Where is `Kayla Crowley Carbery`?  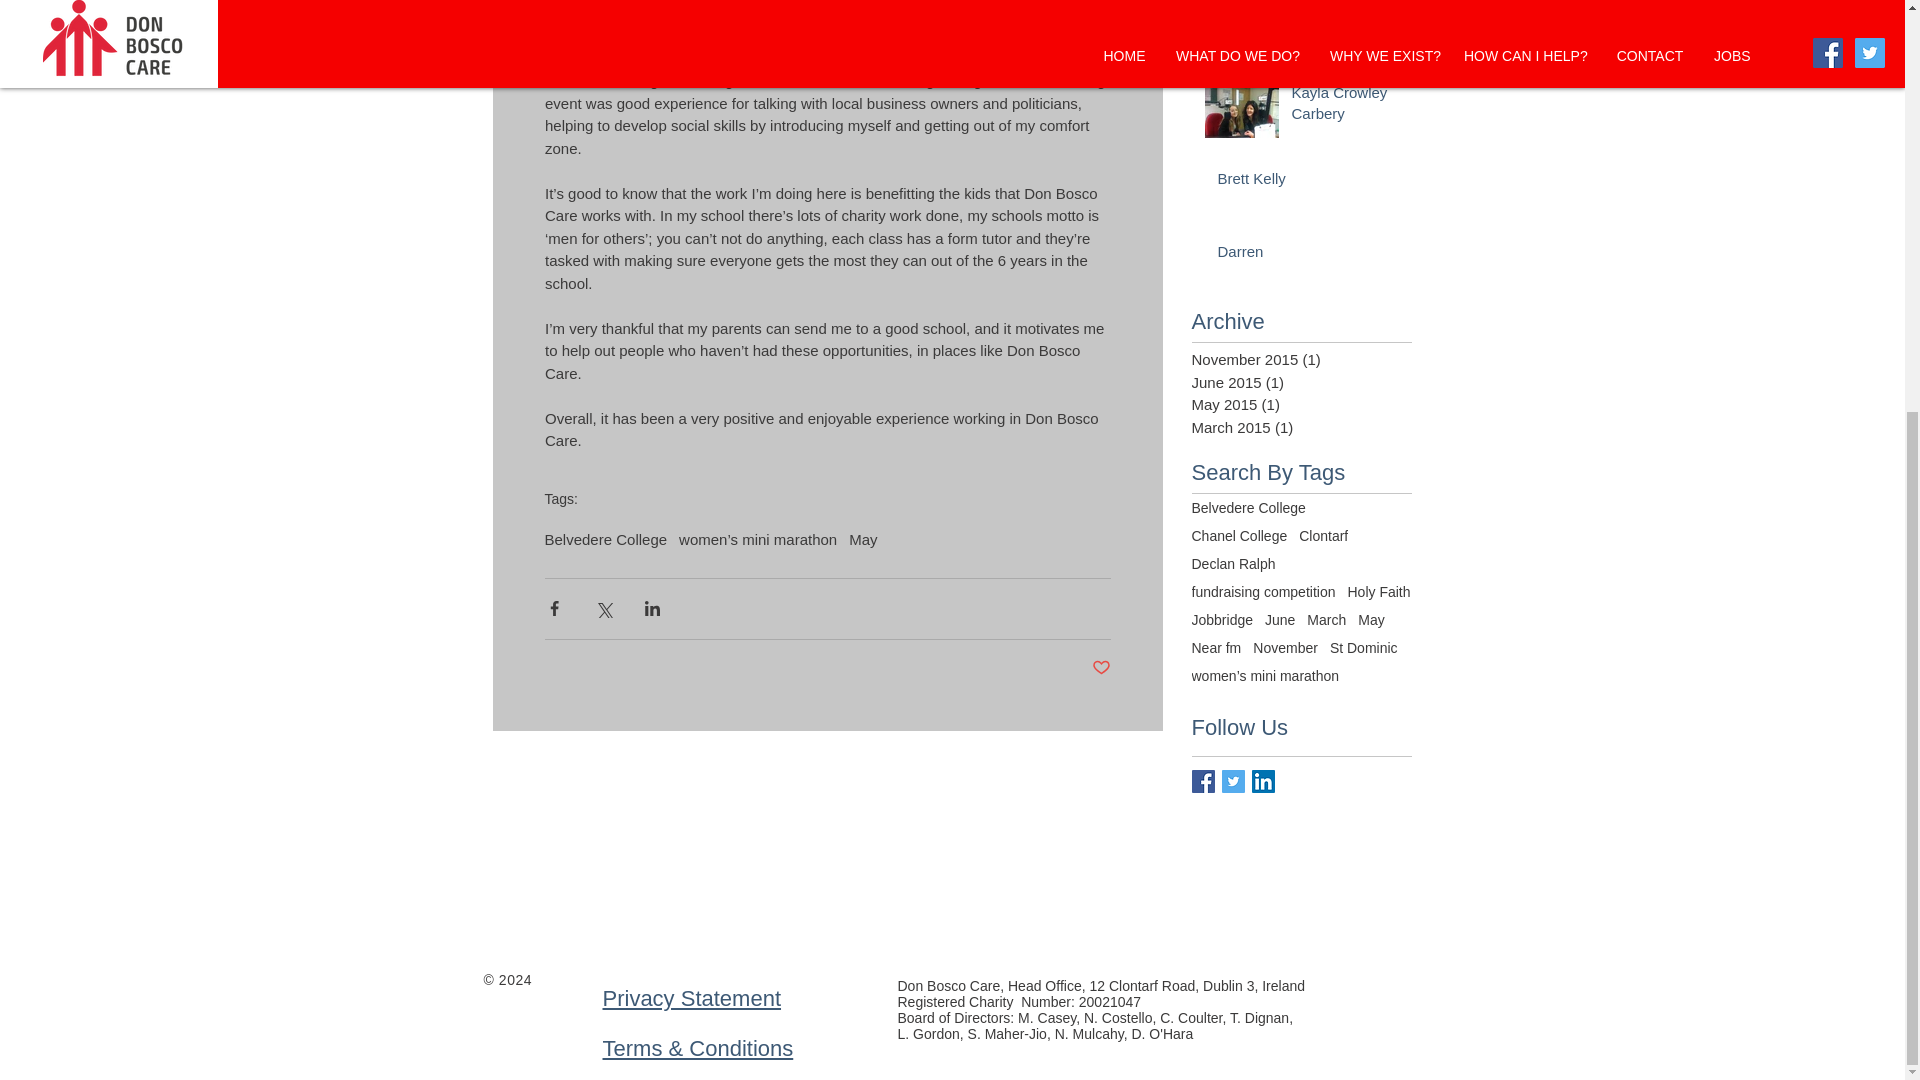 Kayla Crowley Carbery is located at coordinates (1346, 106).